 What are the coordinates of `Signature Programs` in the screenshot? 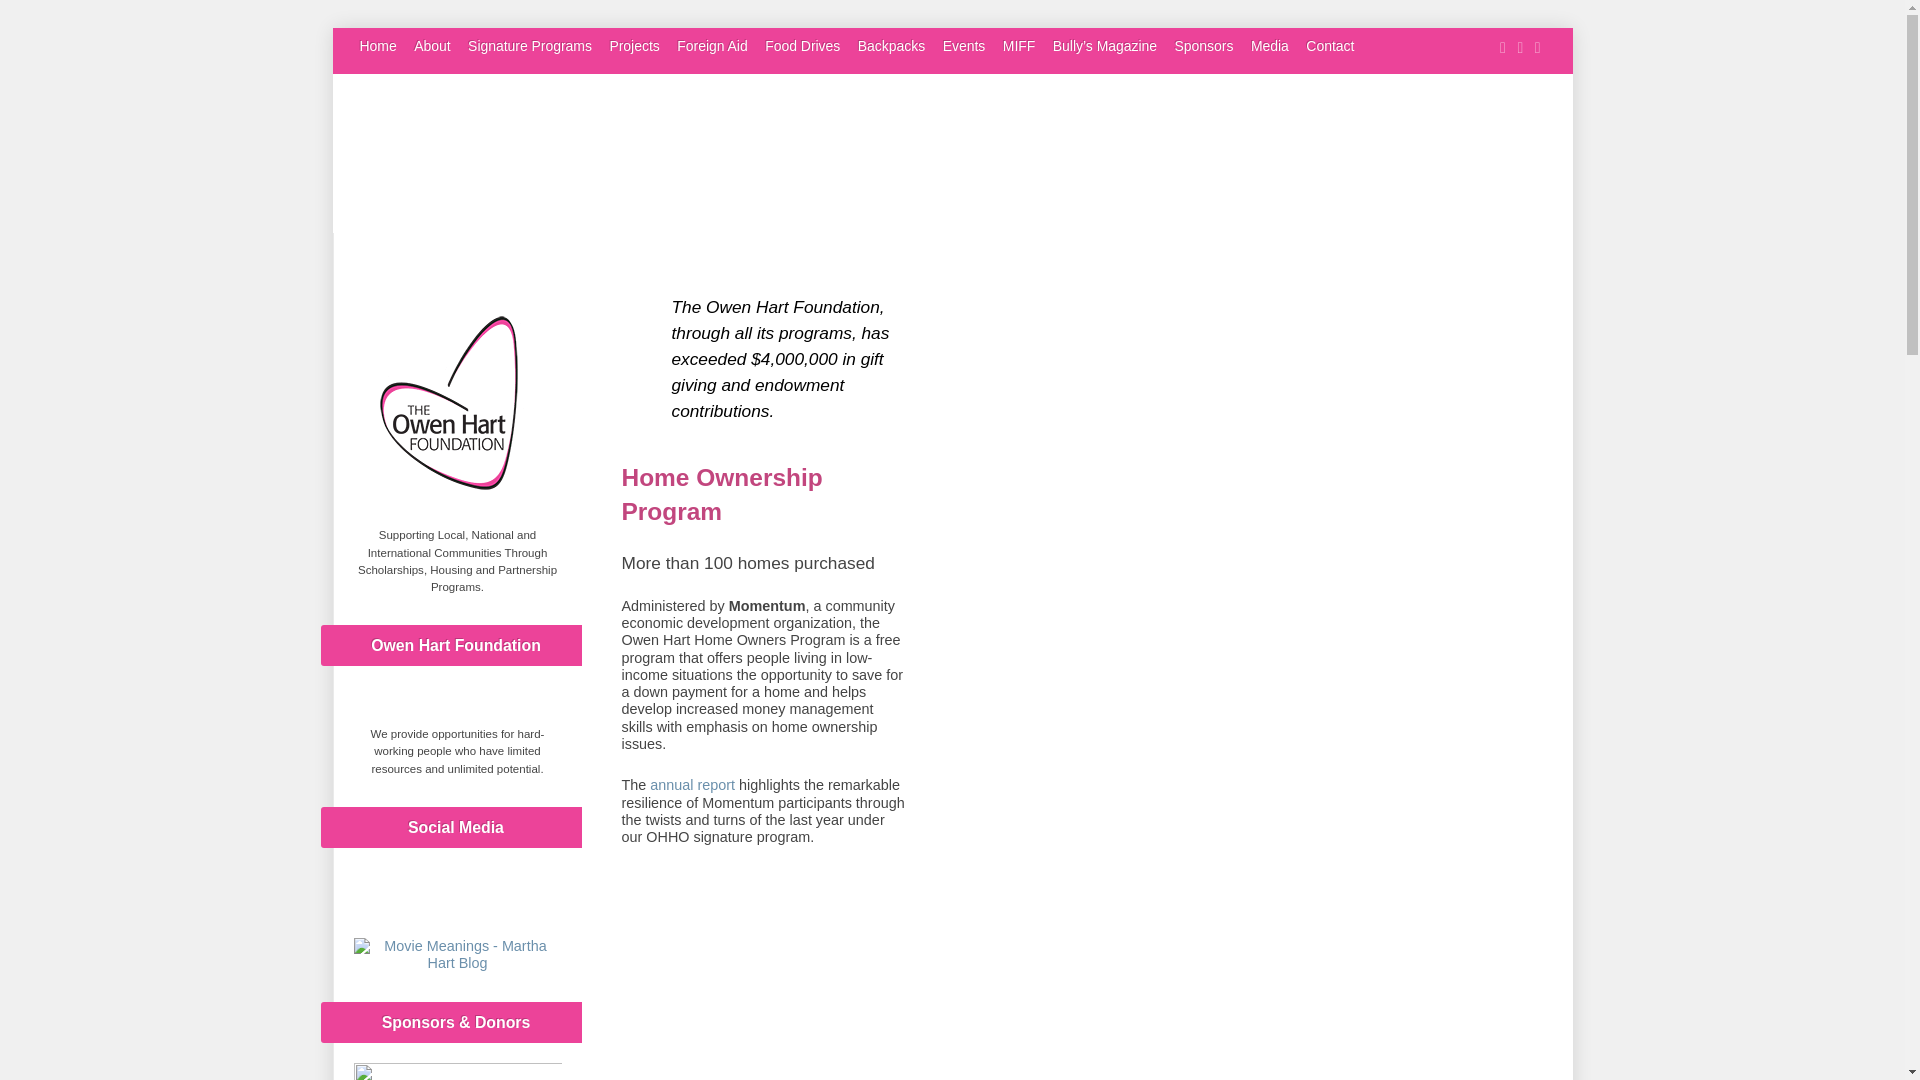 It's located at (530, 46).